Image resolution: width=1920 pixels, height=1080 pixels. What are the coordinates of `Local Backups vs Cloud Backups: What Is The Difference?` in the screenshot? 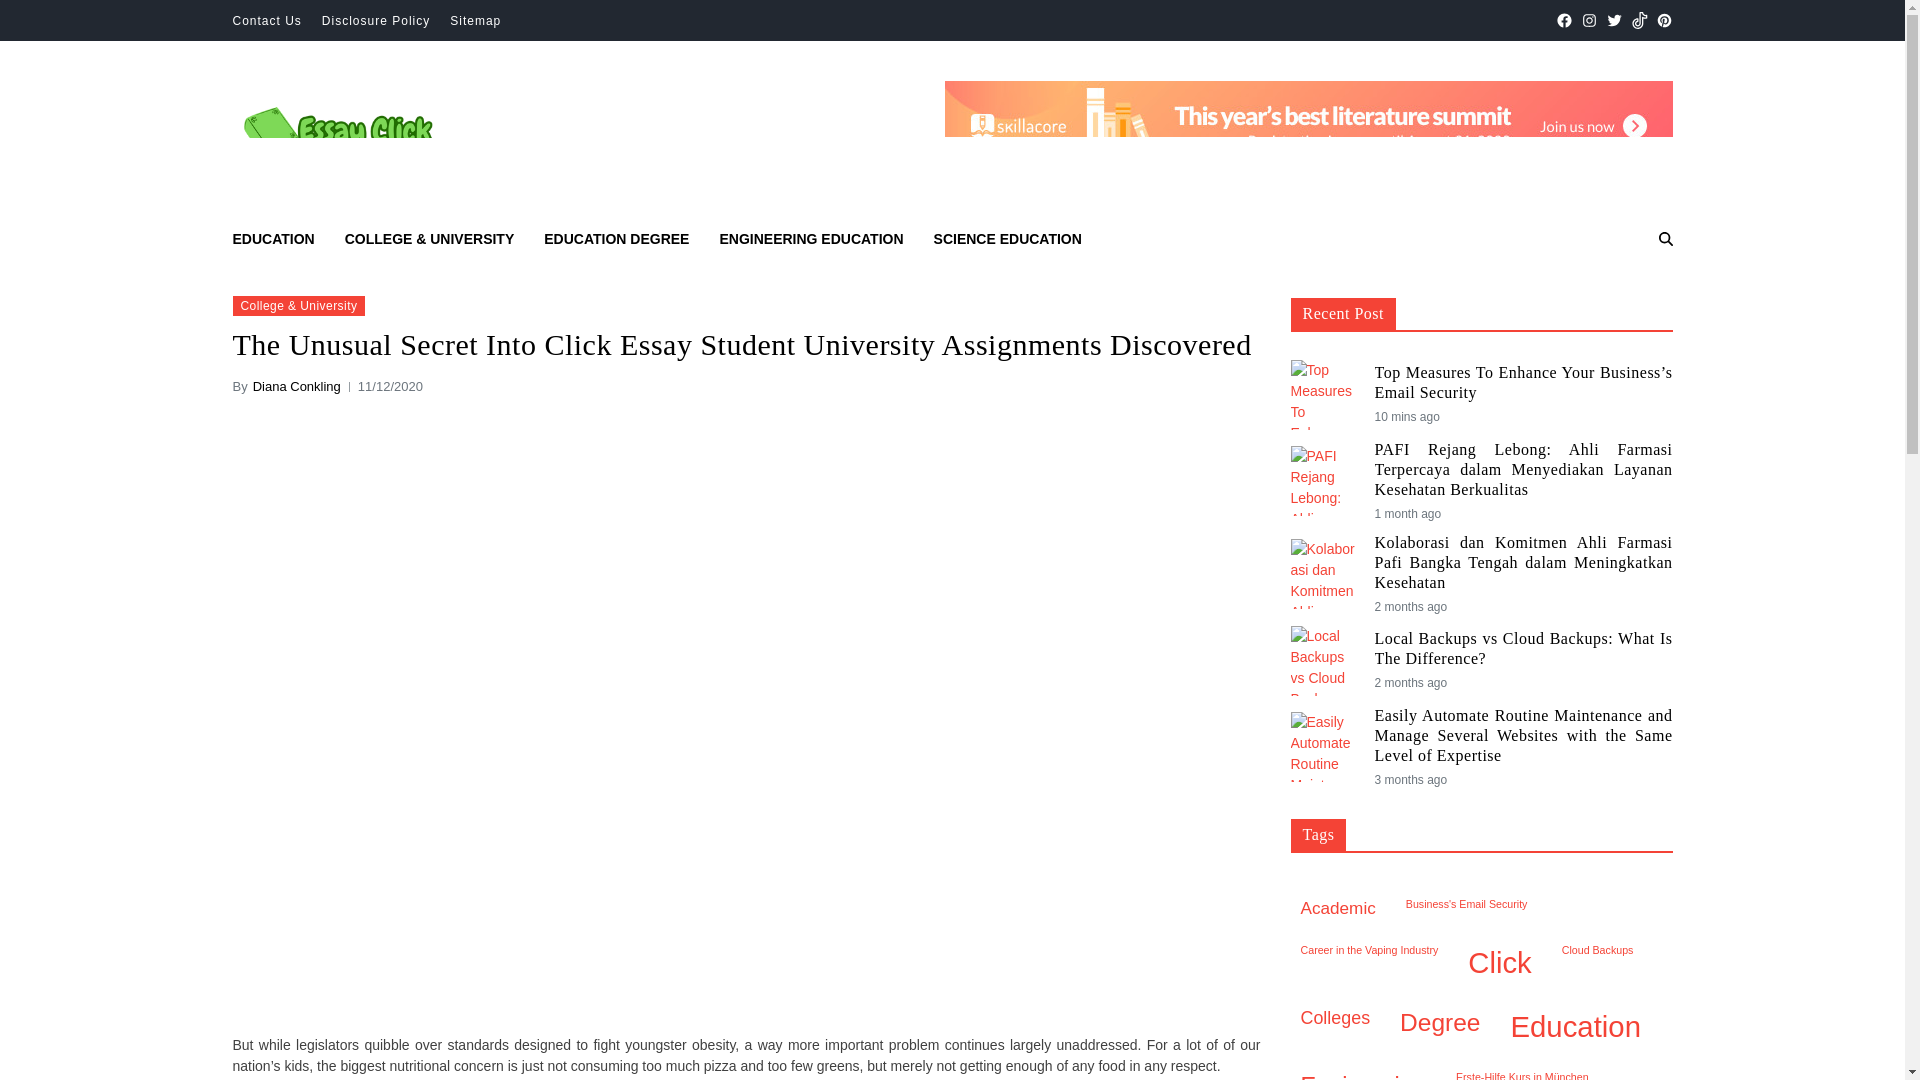 It's located at (1523, 648).